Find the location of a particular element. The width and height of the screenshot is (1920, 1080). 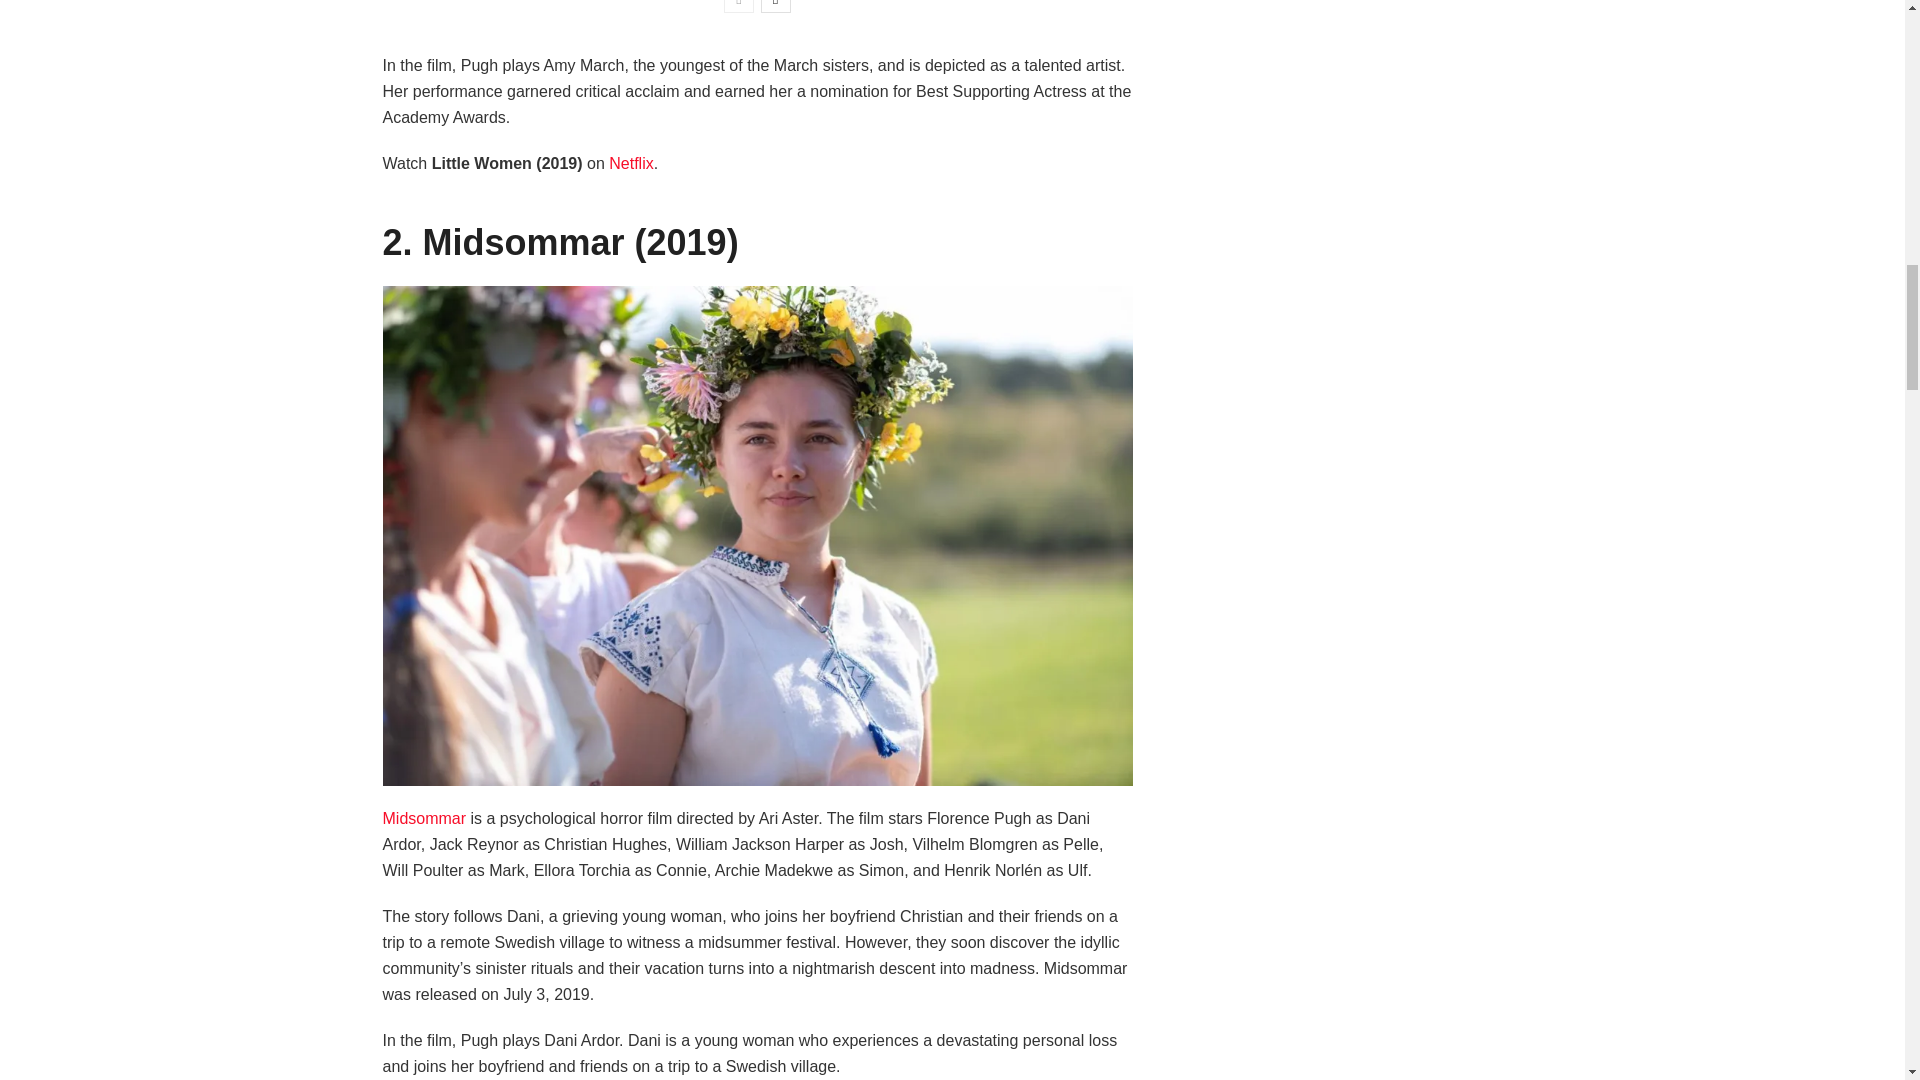

Previous is located at coordinates (738, 6).